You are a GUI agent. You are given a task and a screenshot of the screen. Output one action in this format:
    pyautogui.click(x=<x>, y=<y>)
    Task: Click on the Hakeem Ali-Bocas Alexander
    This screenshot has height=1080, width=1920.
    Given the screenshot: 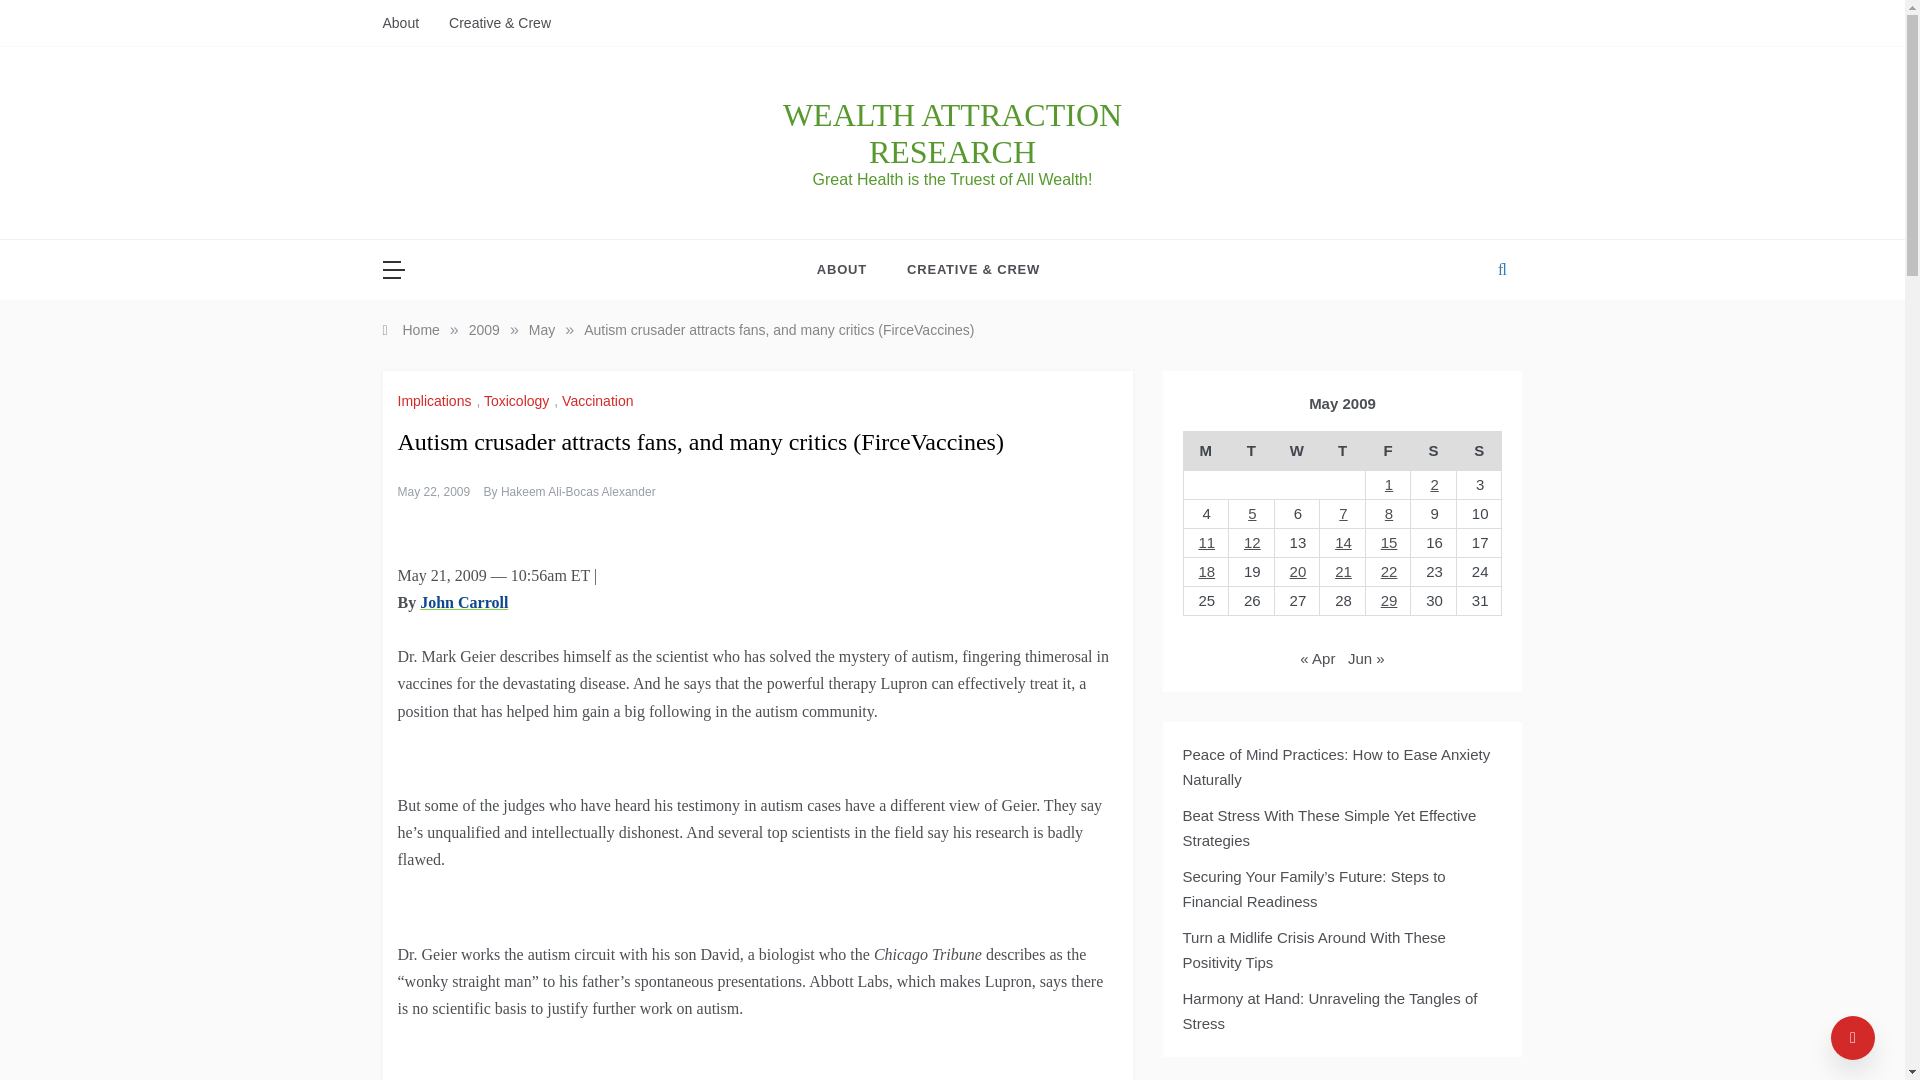 What is the action you would take?
    pyautogui.click(x=578, y=491)
    